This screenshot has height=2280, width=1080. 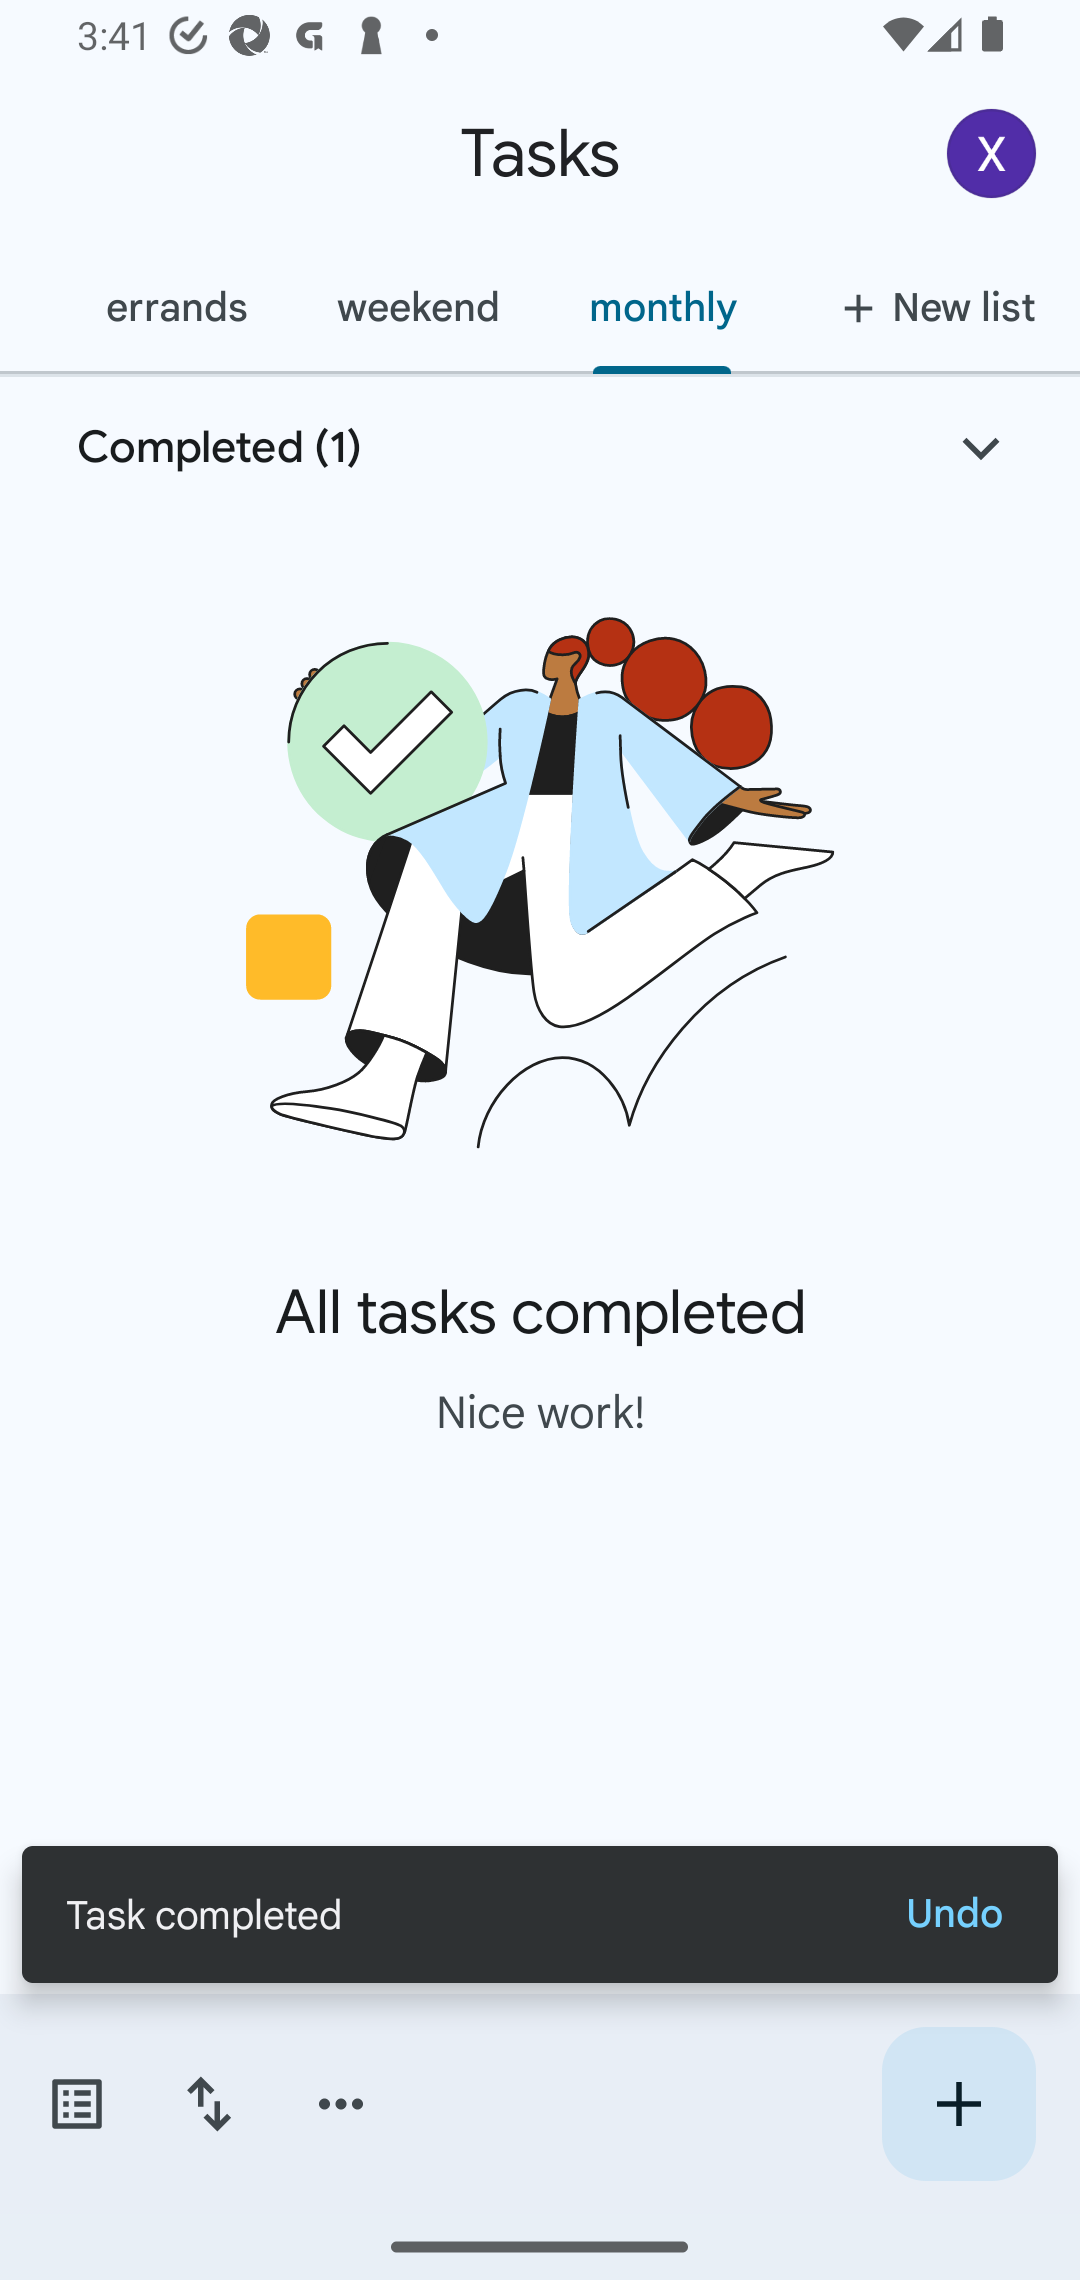 I want to click on Switch task lists, so click(x=76, y=2104).